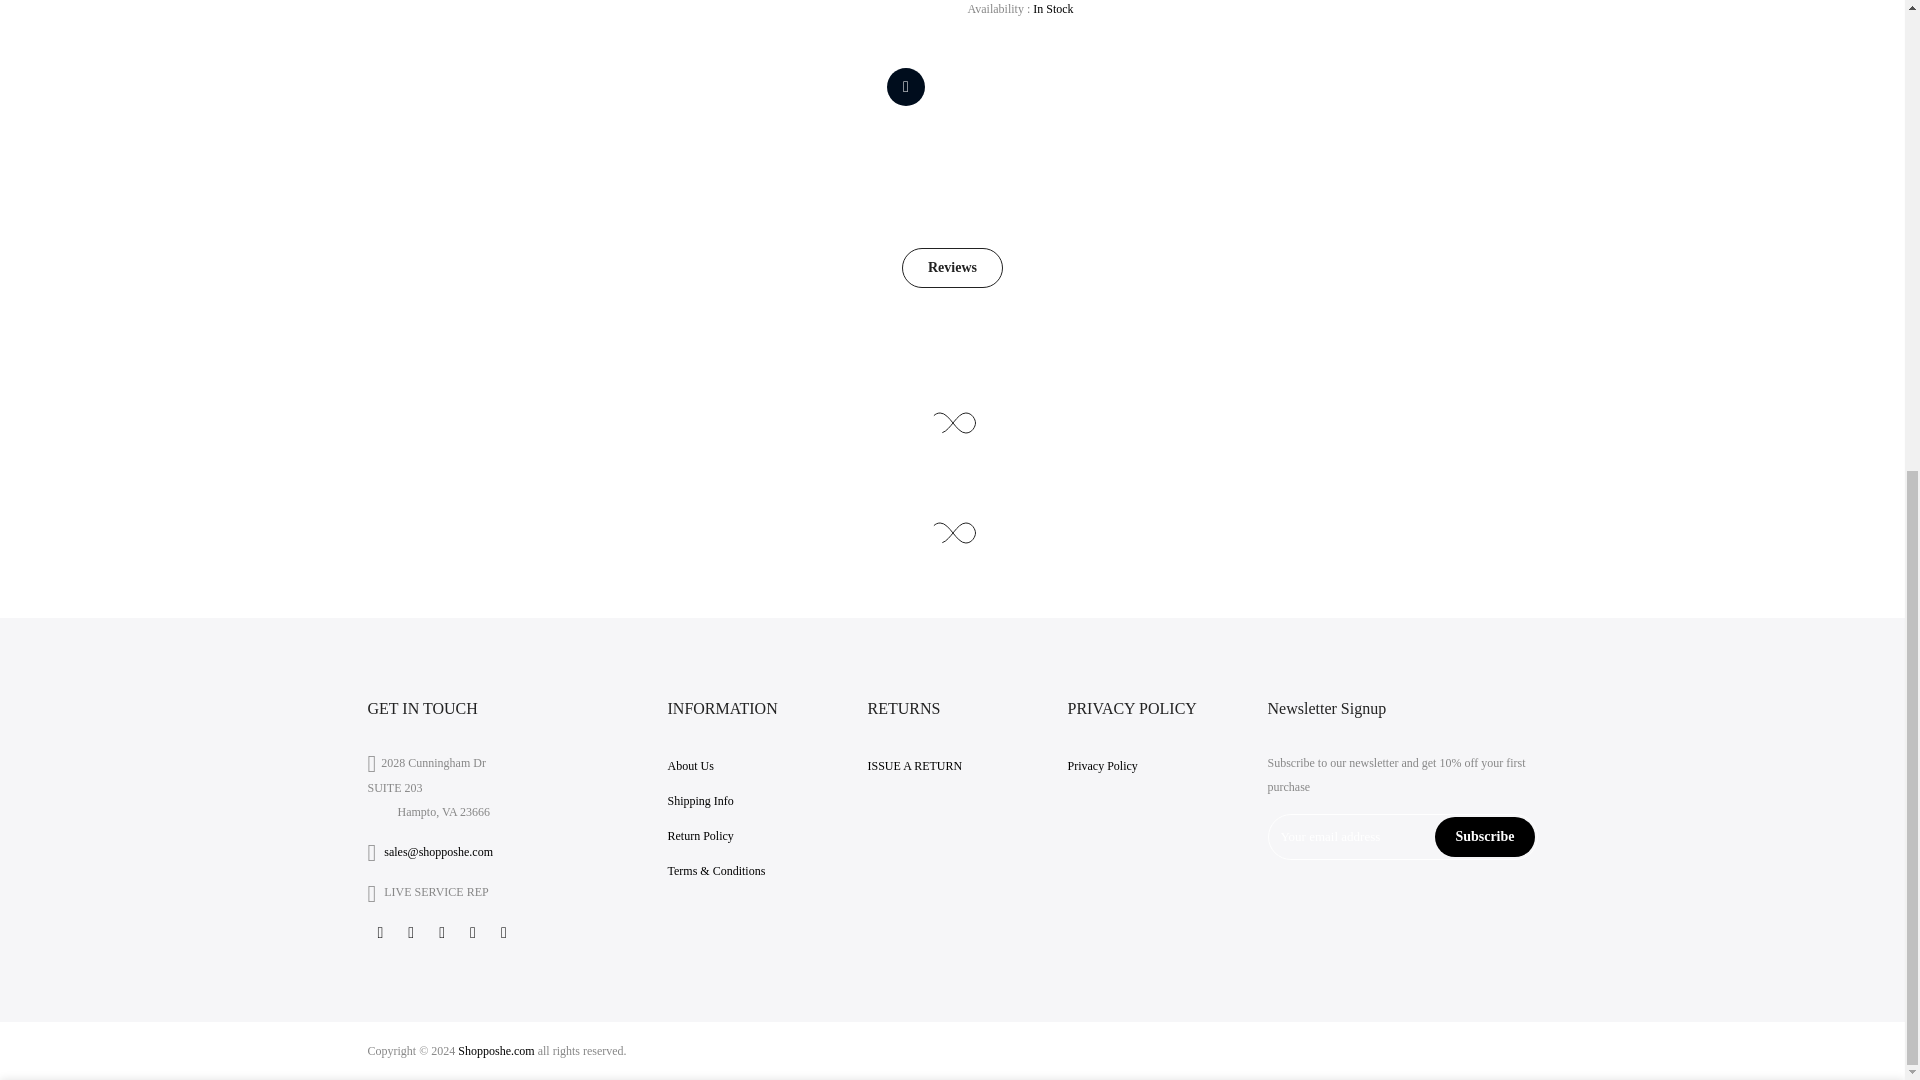 This screenshot has height=1080, width=1920. Describe the element at coordinates (952, 268) in the screenshot. I see `Reviews` at that location.